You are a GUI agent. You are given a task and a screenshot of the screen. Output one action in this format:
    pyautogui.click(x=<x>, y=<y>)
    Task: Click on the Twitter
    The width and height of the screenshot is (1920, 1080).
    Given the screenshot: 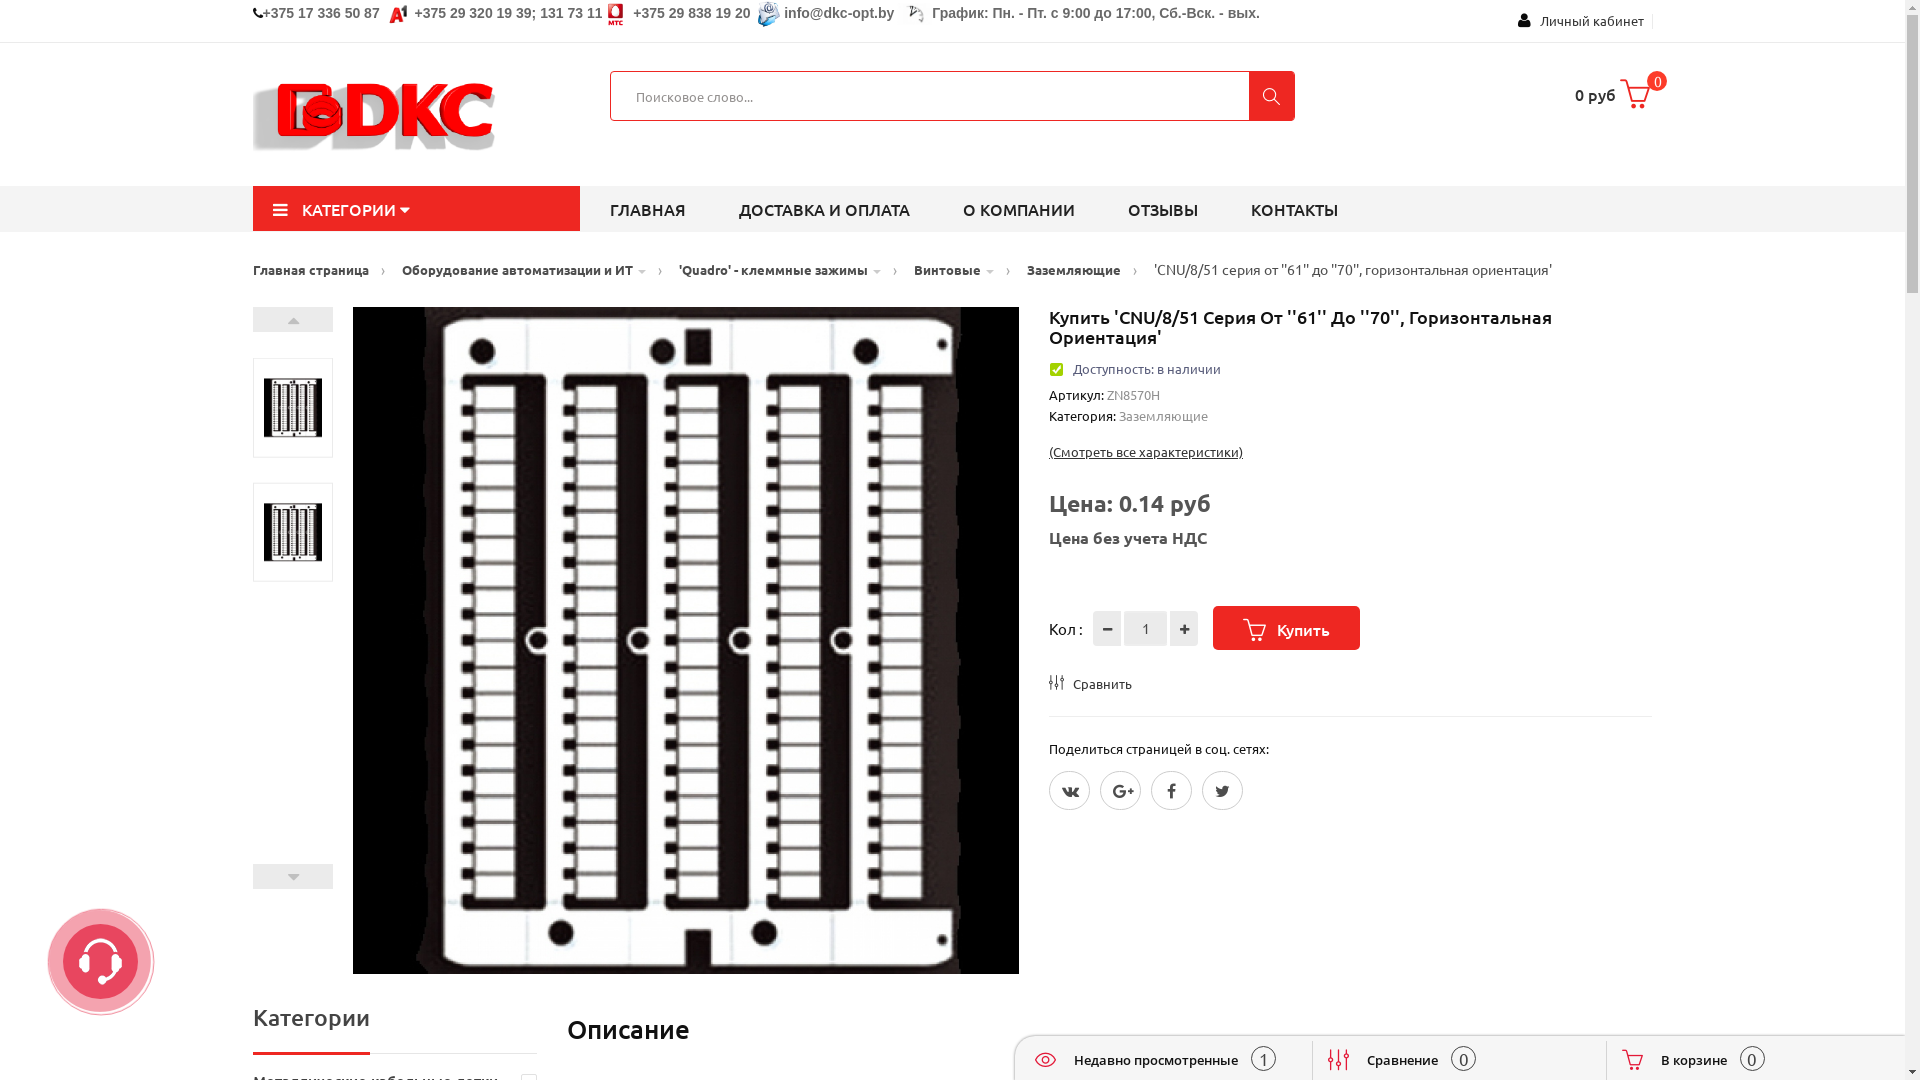 What is the action you would take?
    pyautogui.click(x=1222, y=790)
    